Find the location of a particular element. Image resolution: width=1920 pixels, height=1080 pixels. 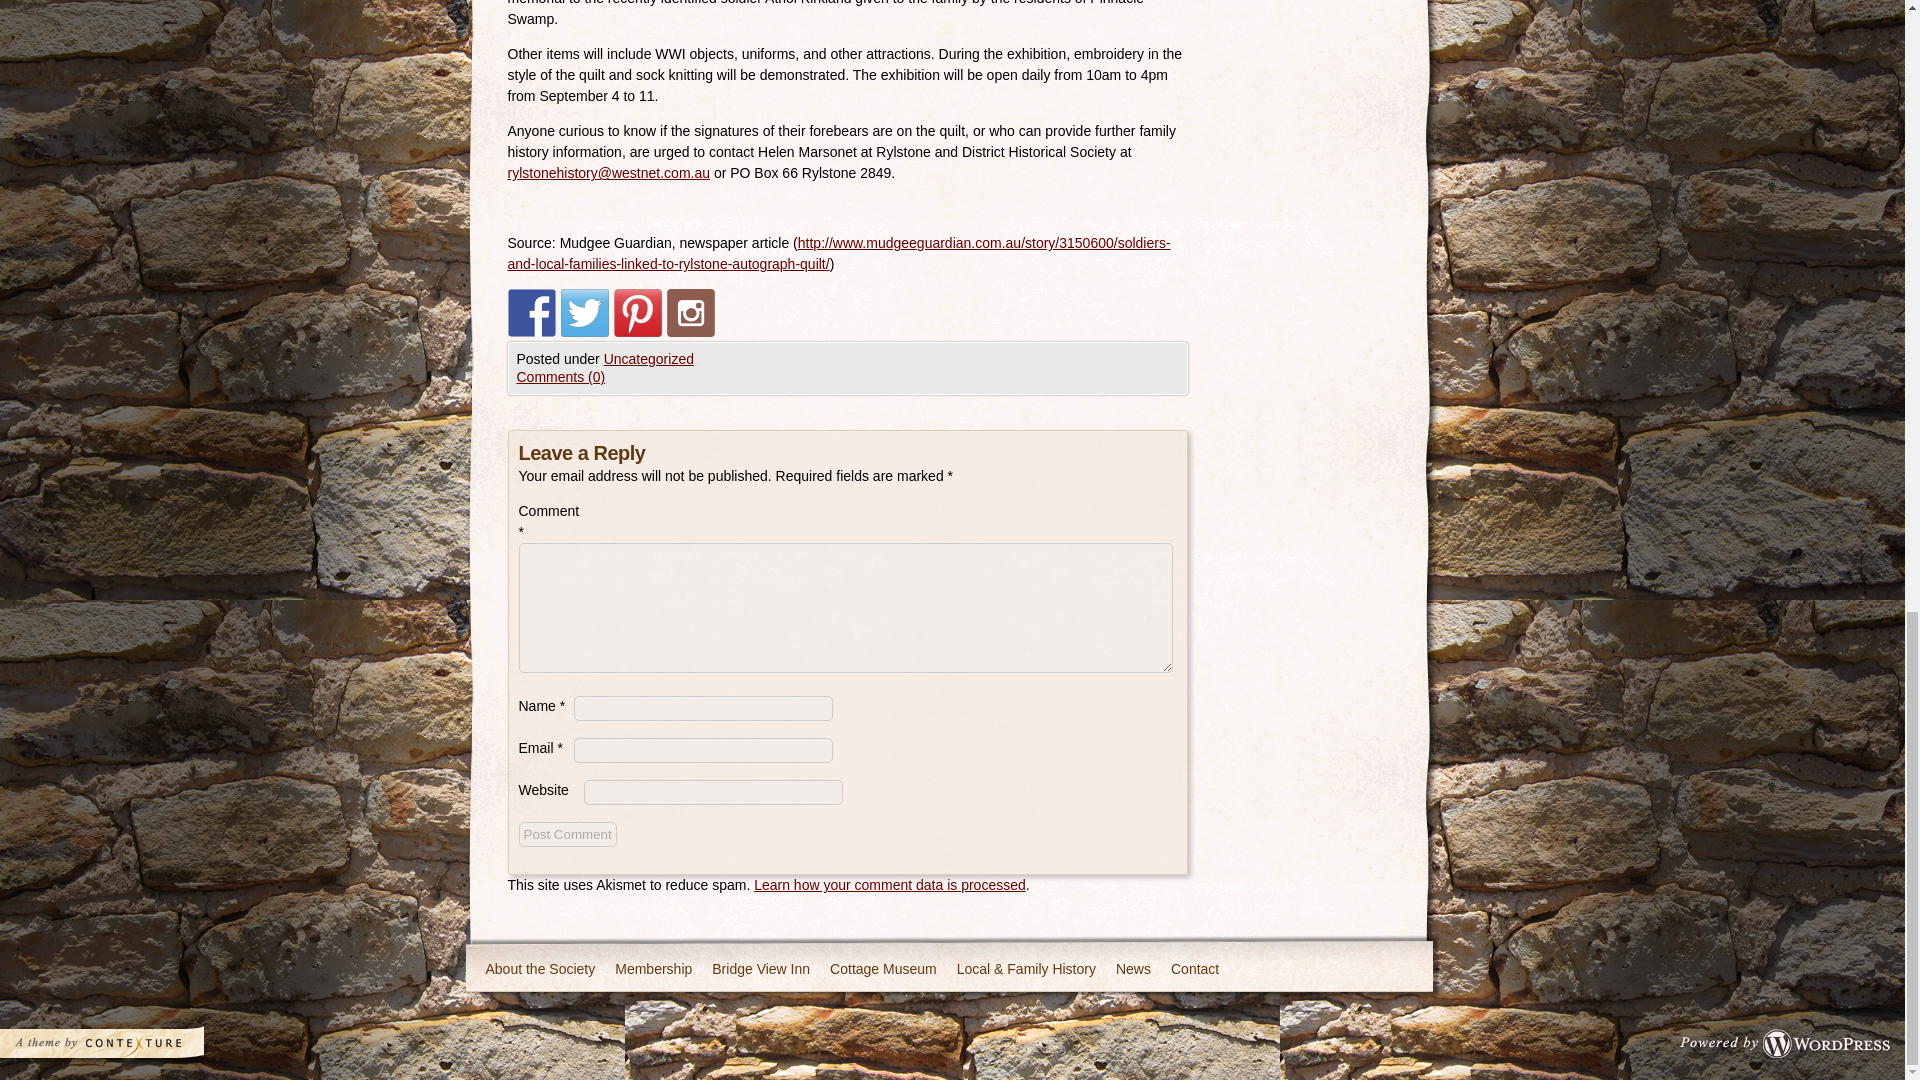

Bridge View Inn is located at coordinates (760, 970).